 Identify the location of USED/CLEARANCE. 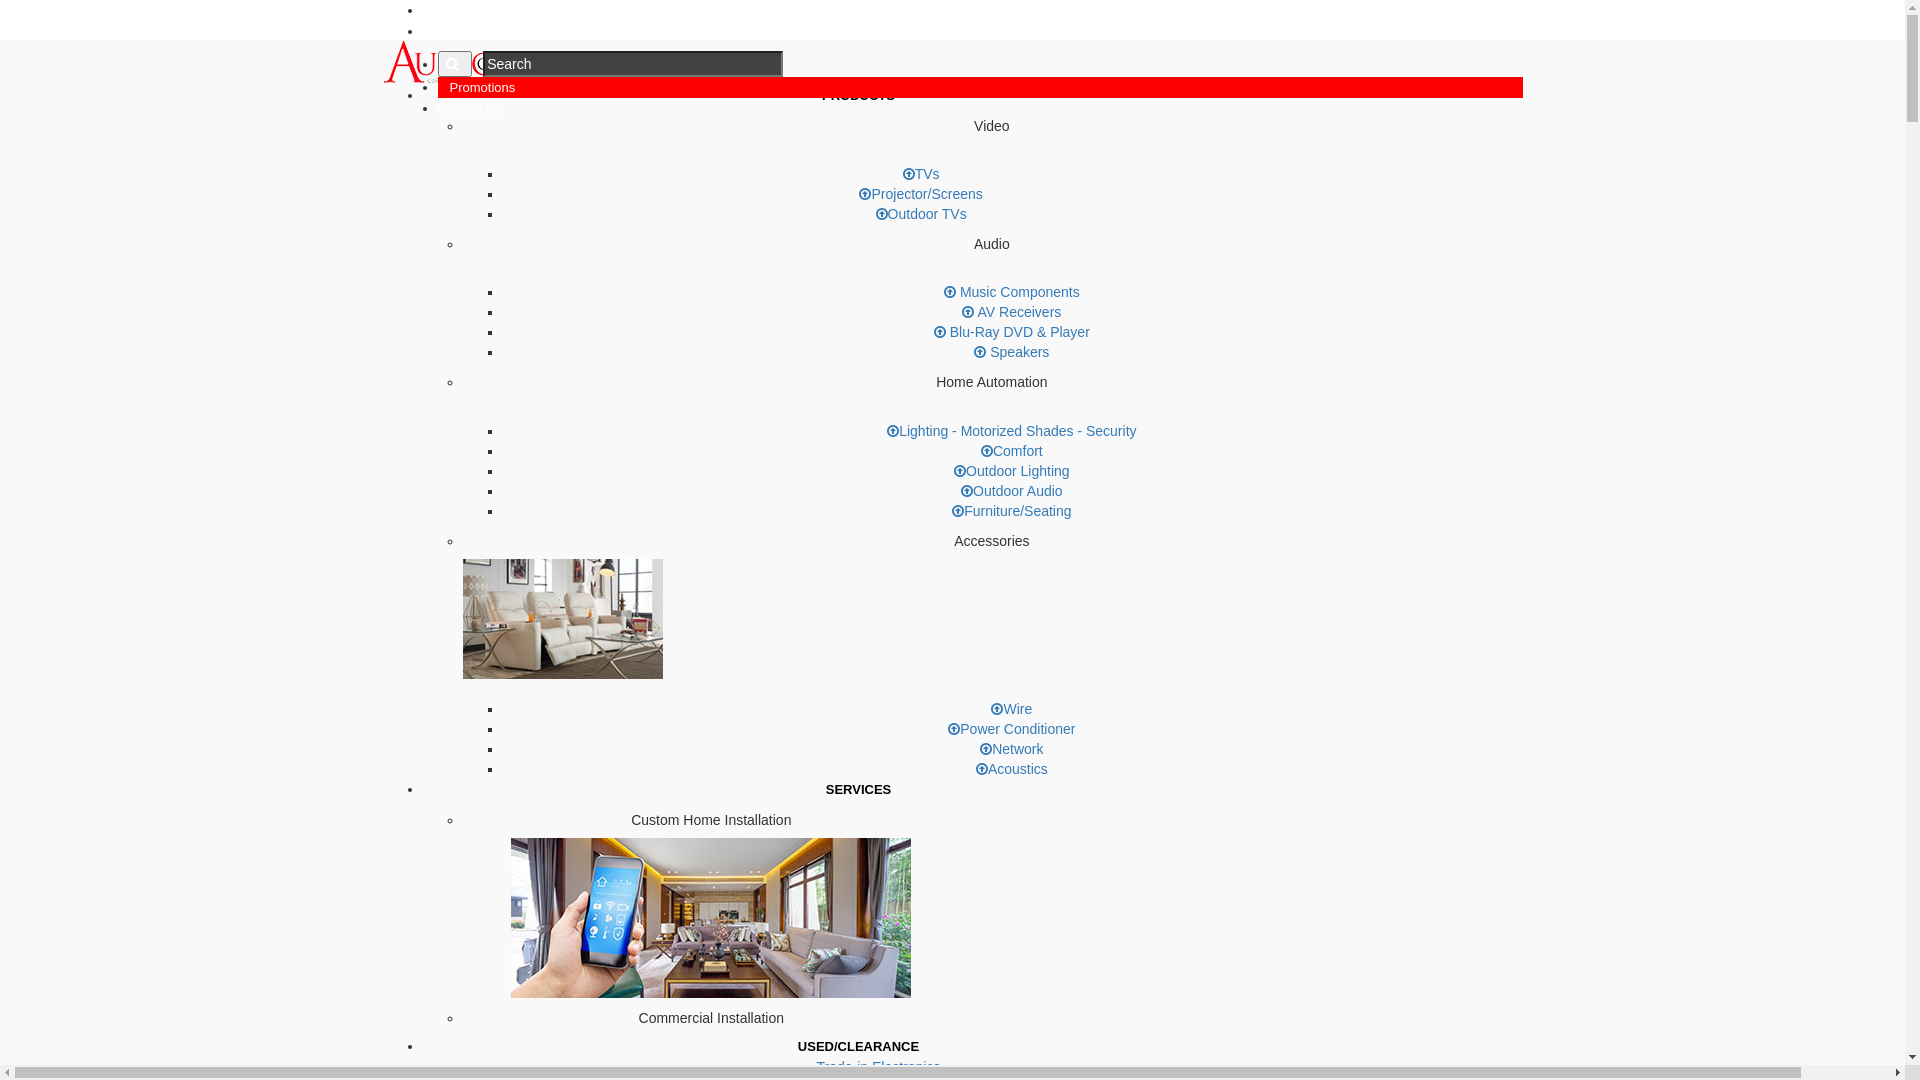
(858, 1046).